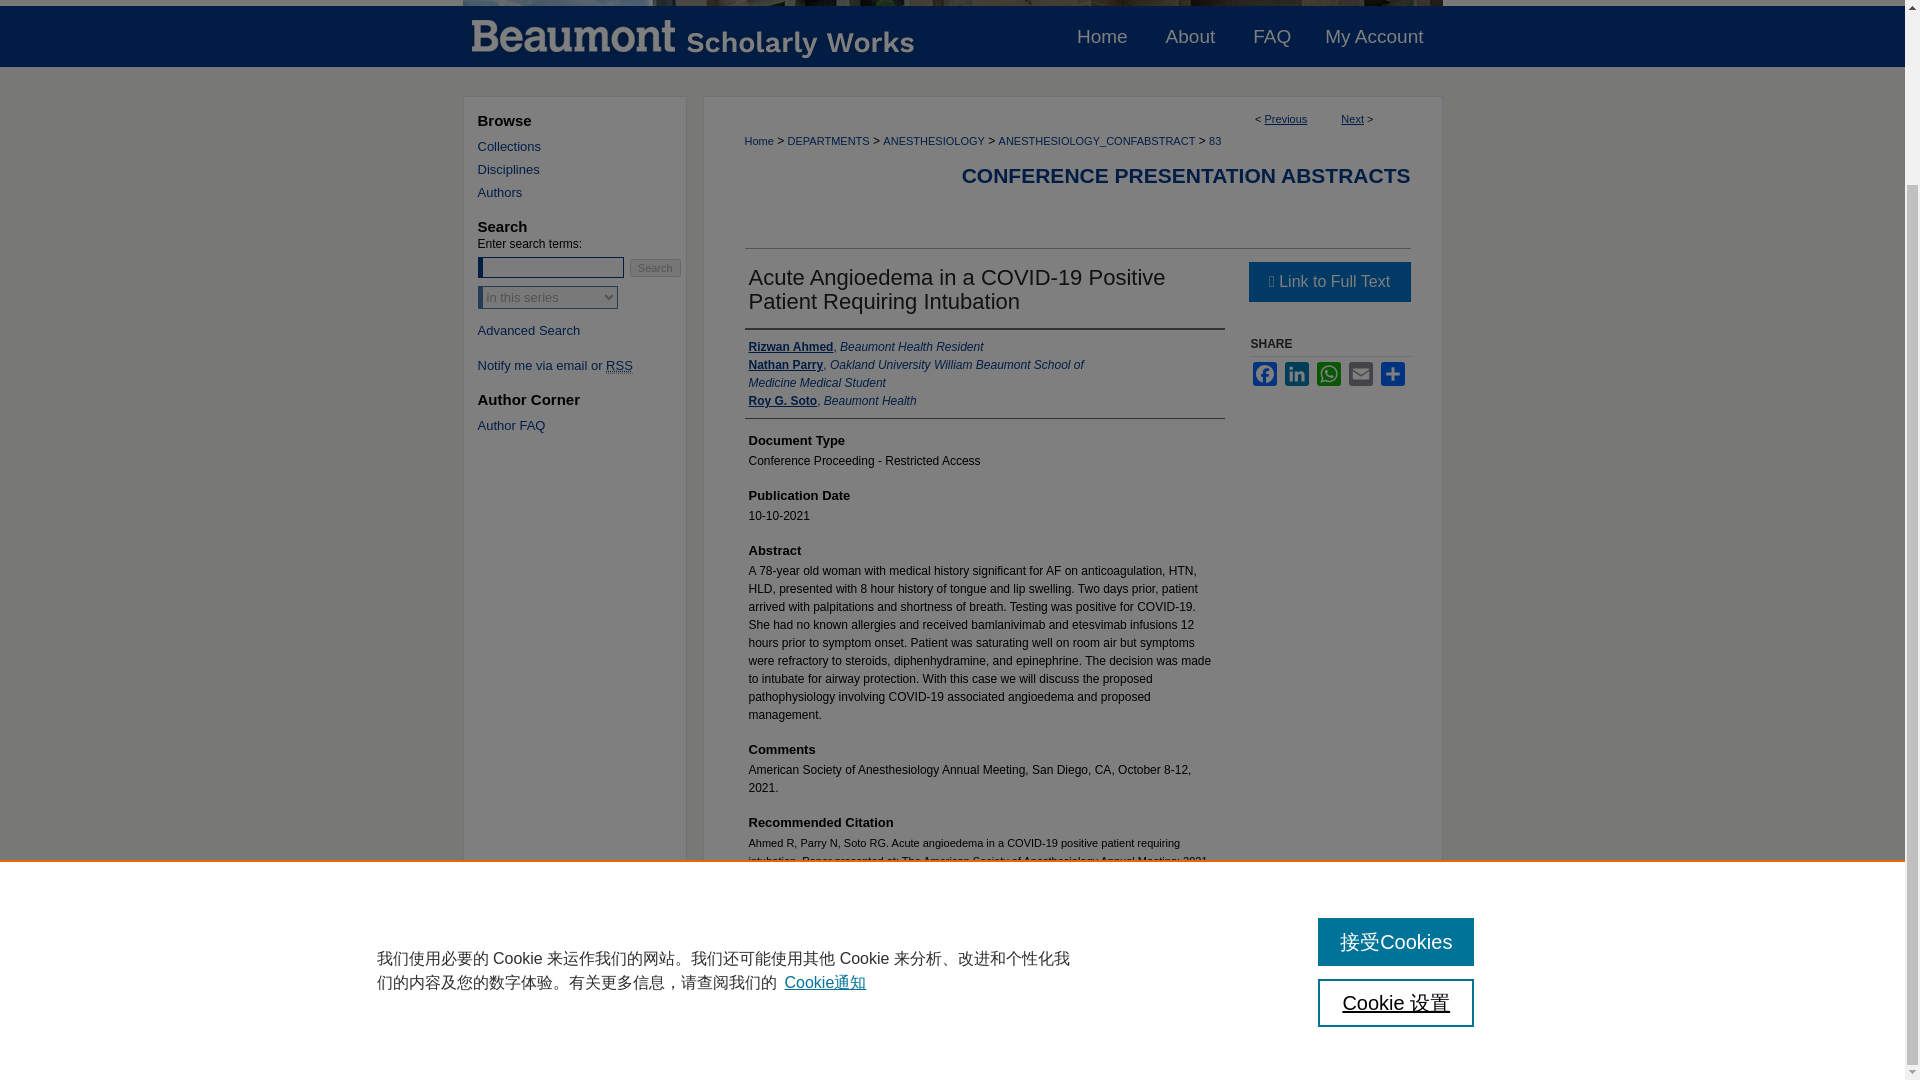  I want to click on Previous, so click(1286, 119).